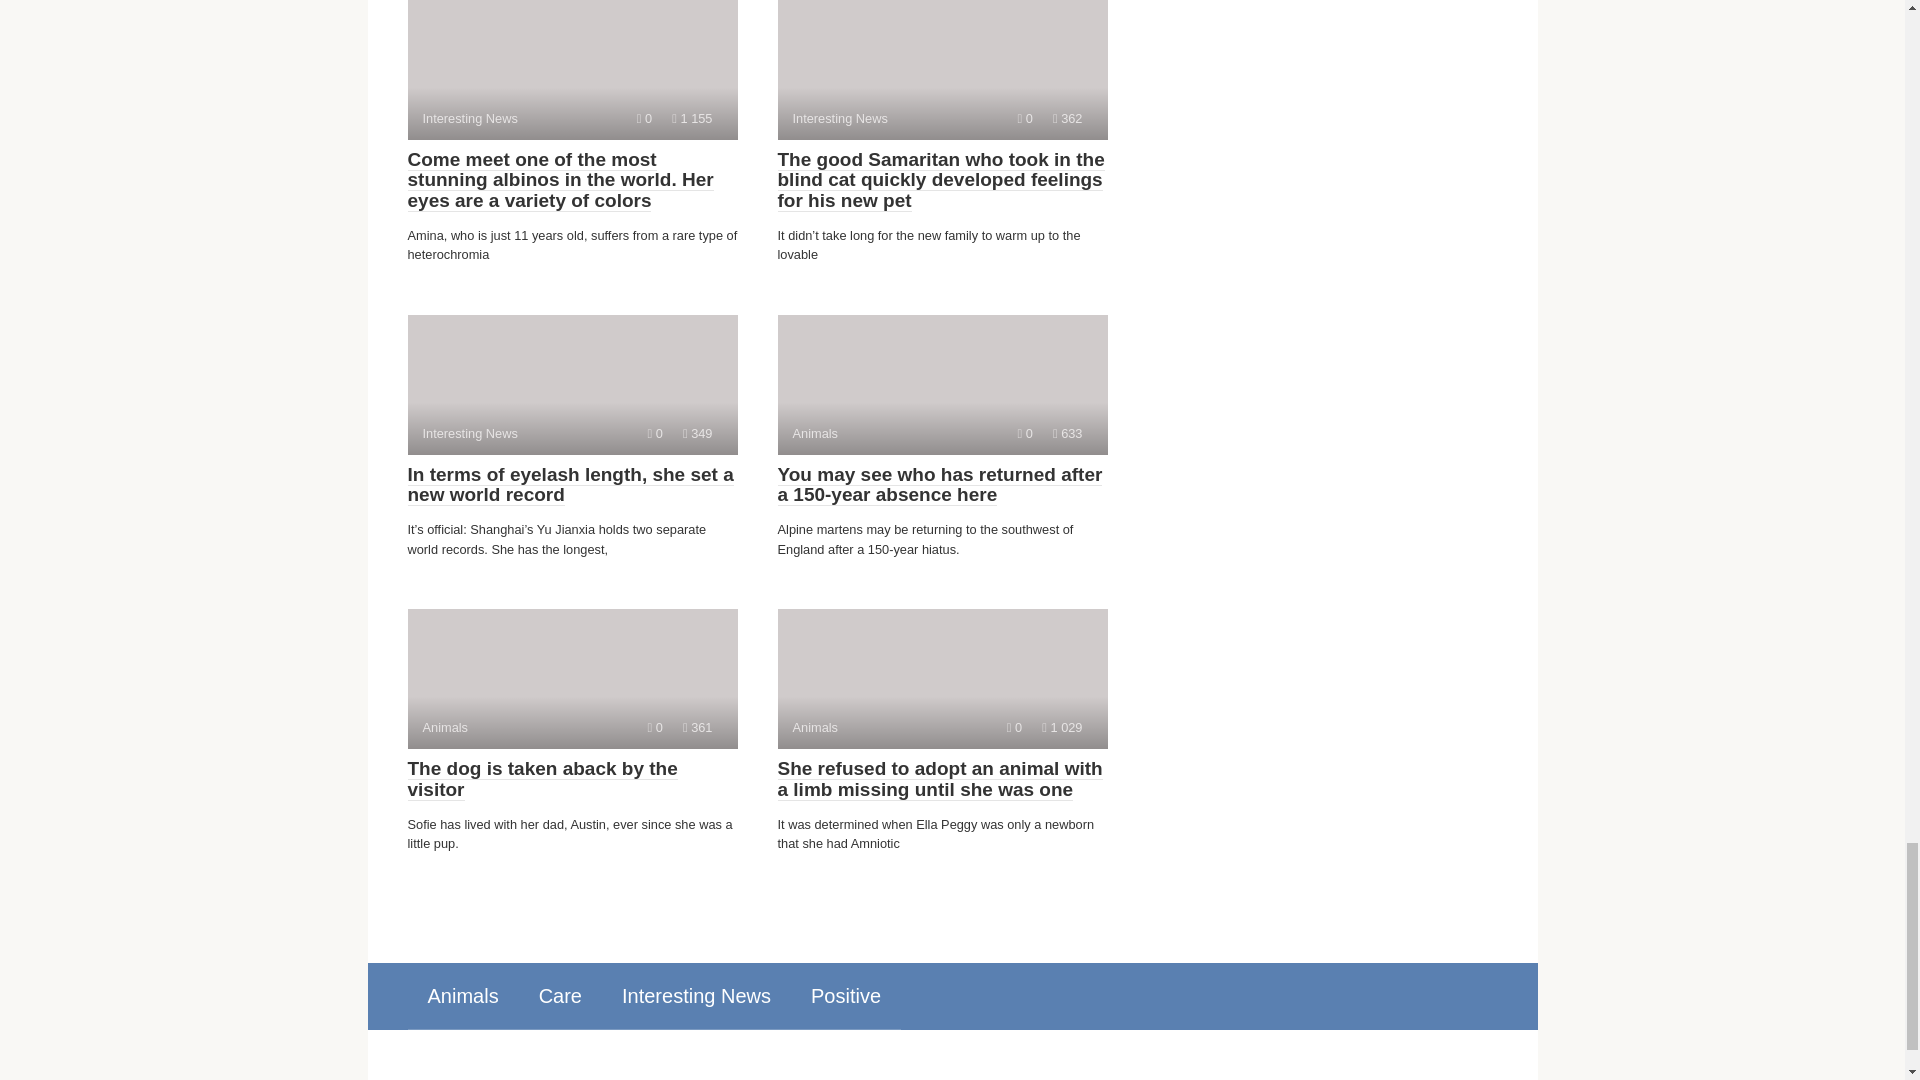  What do you see at coordinates (560, 996) in the screenshot?
I see `Care` at bounding box center [560, 996].